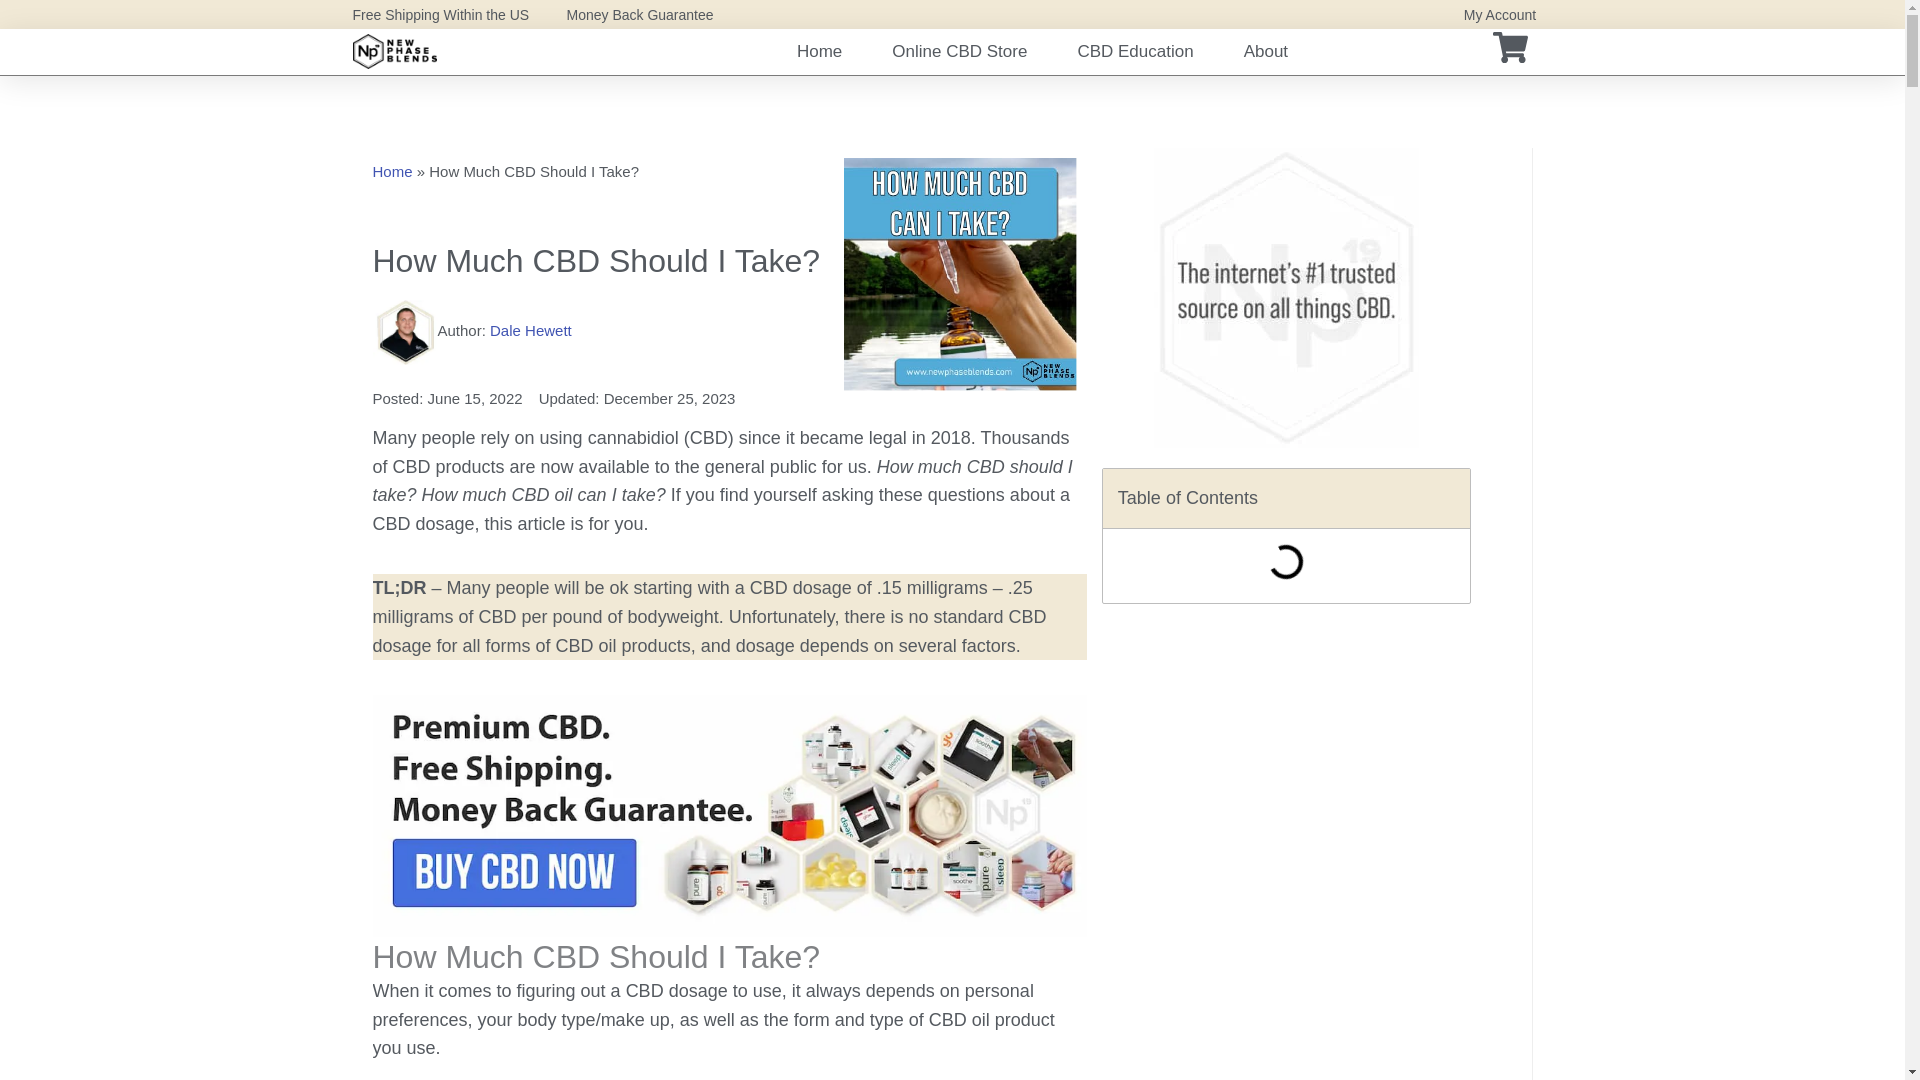 This screenshot has width=1920, height=1080. Describe the element at coordinates (729, 816) in the screenshot. I see `How Much Cbd Should I Take? 1` at that location.